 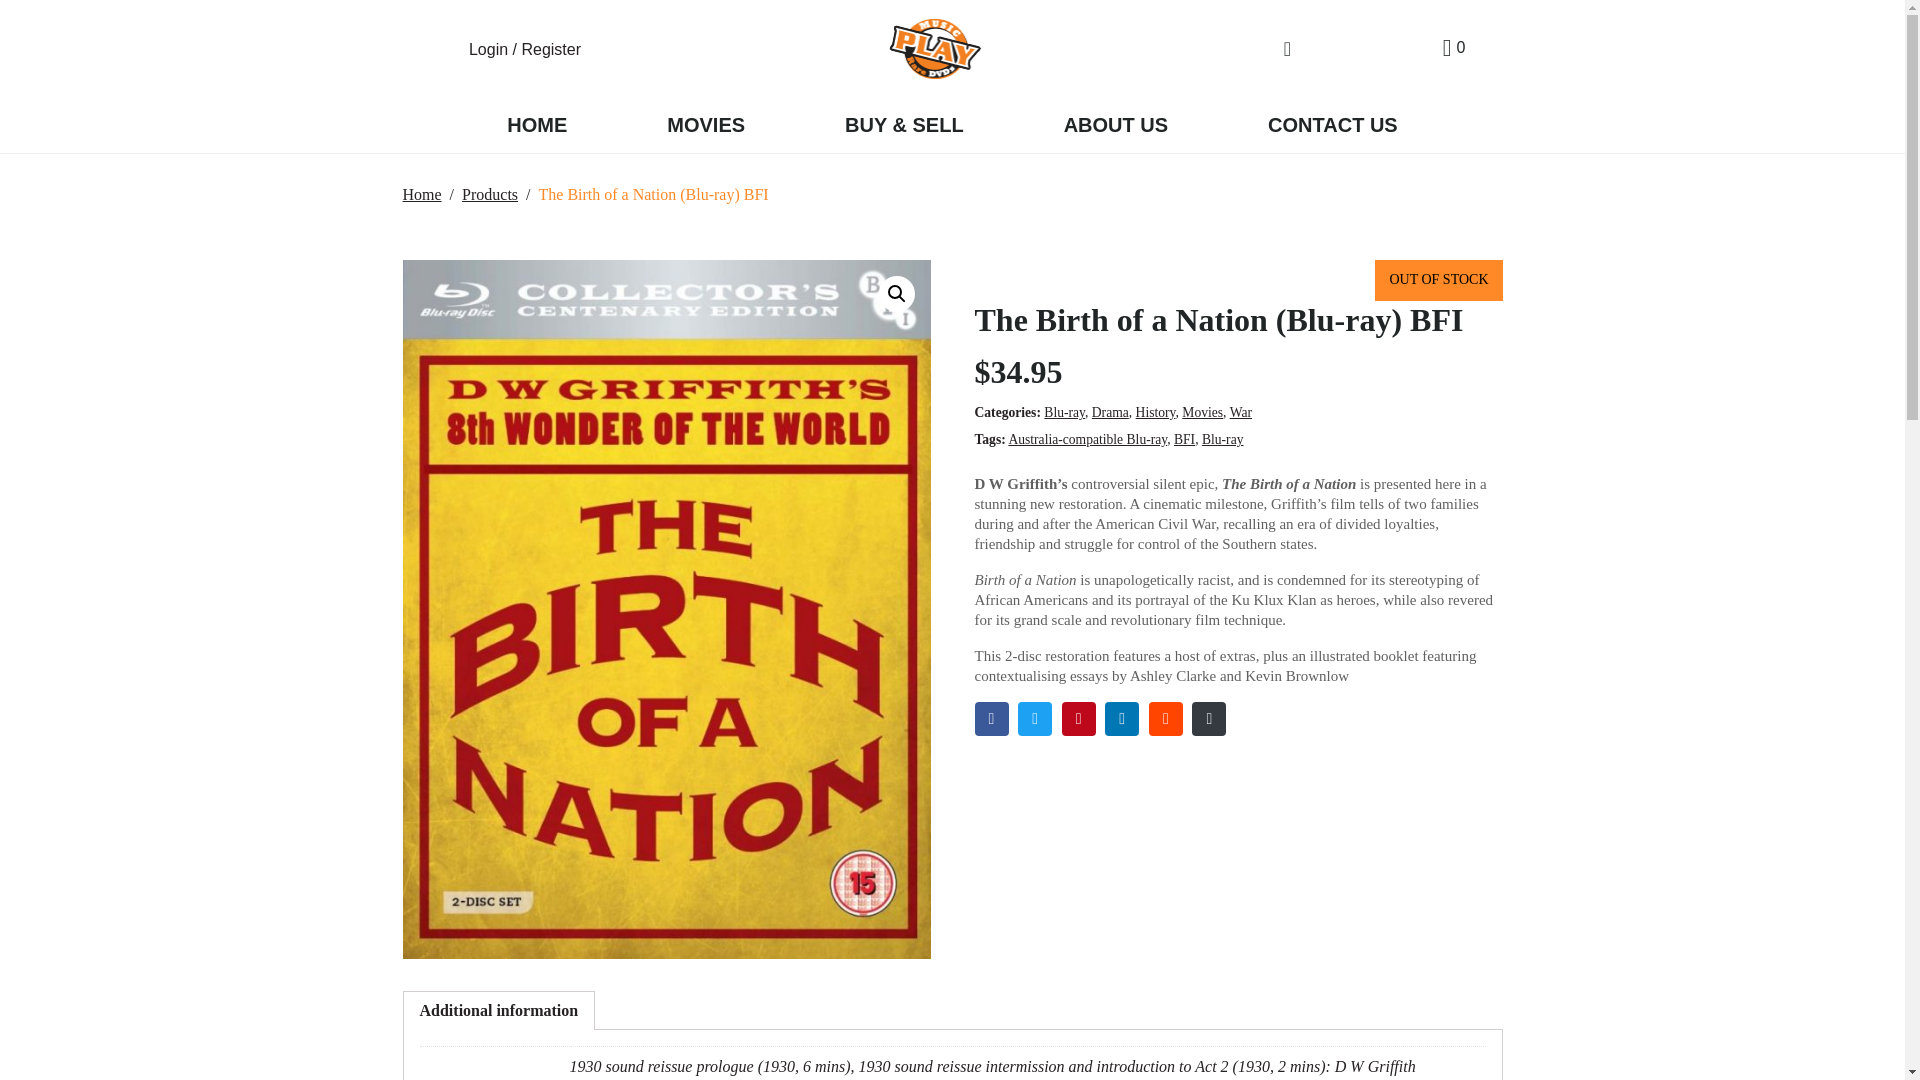 I want to click on CONTACT US, so click(x=1332, y=126).